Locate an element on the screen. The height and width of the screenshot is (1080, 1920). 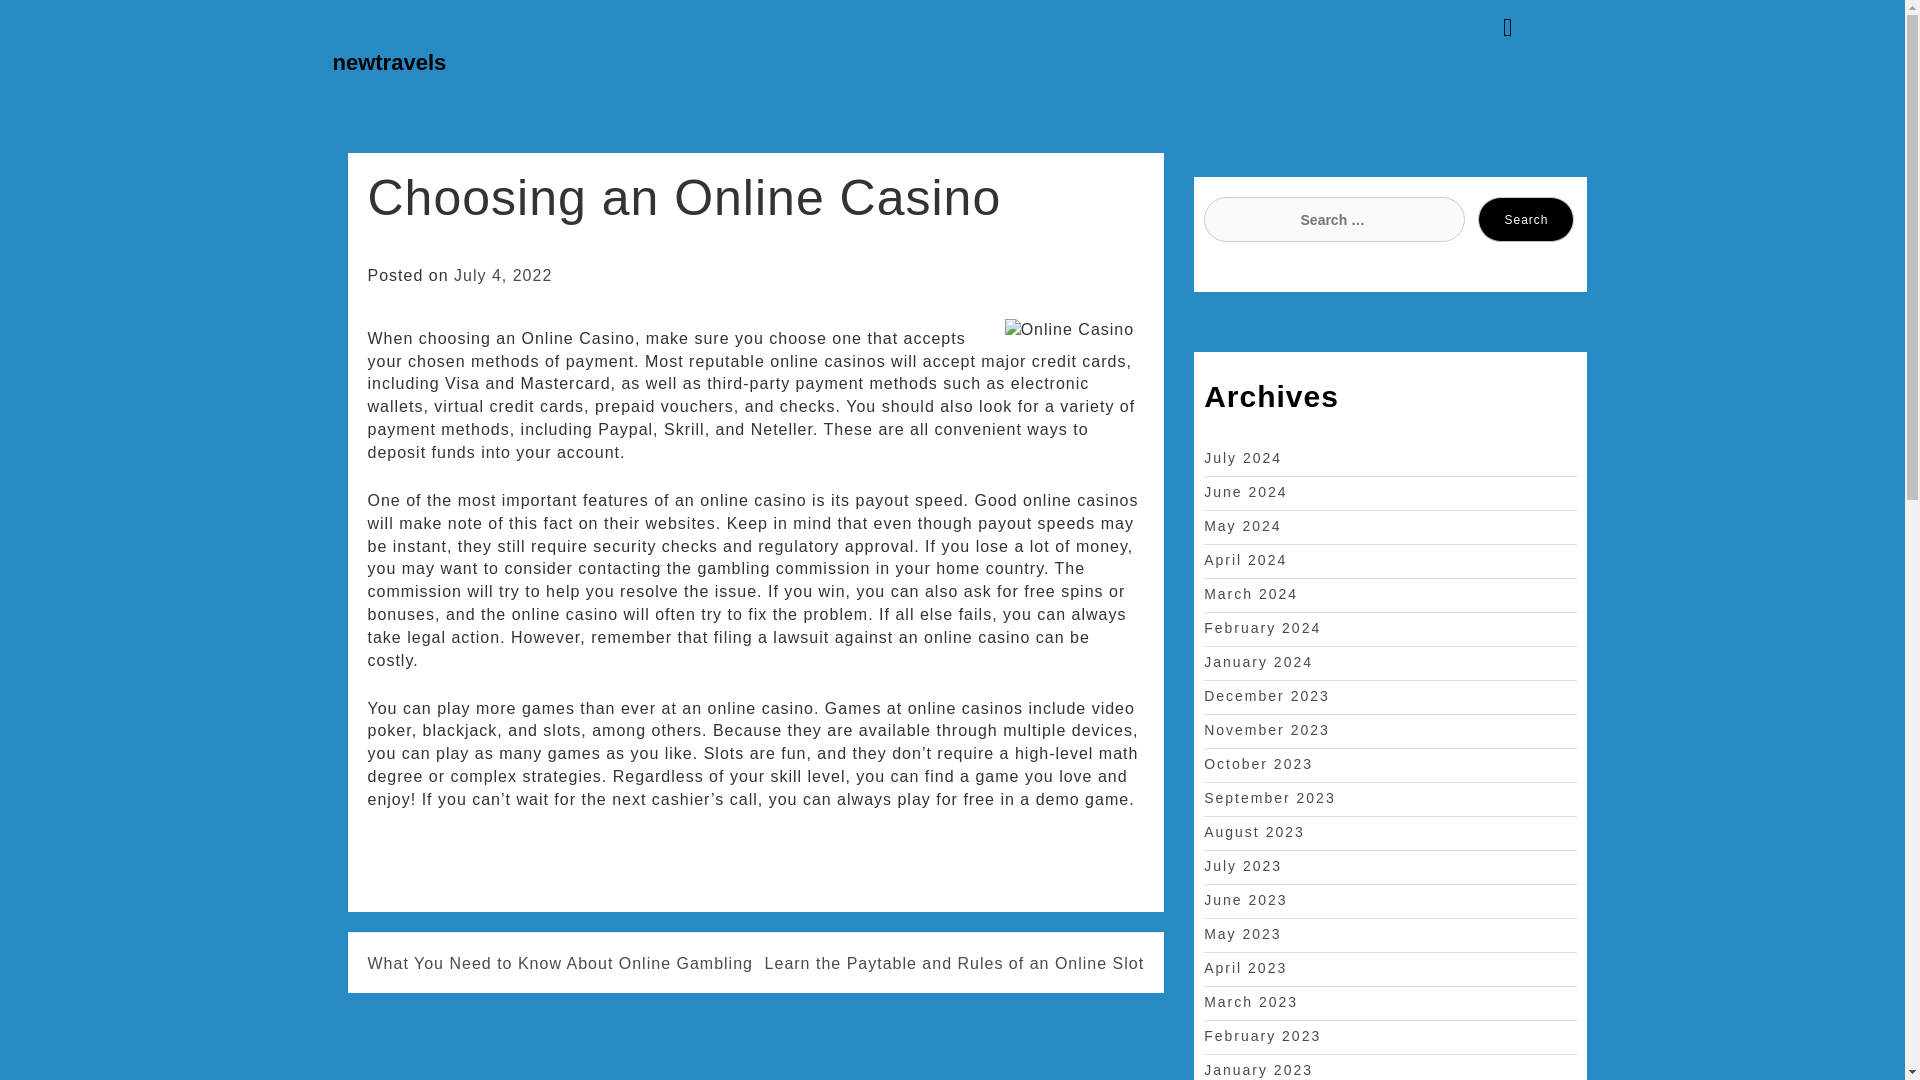
February 2024 is located at coordinates (1262, 628).